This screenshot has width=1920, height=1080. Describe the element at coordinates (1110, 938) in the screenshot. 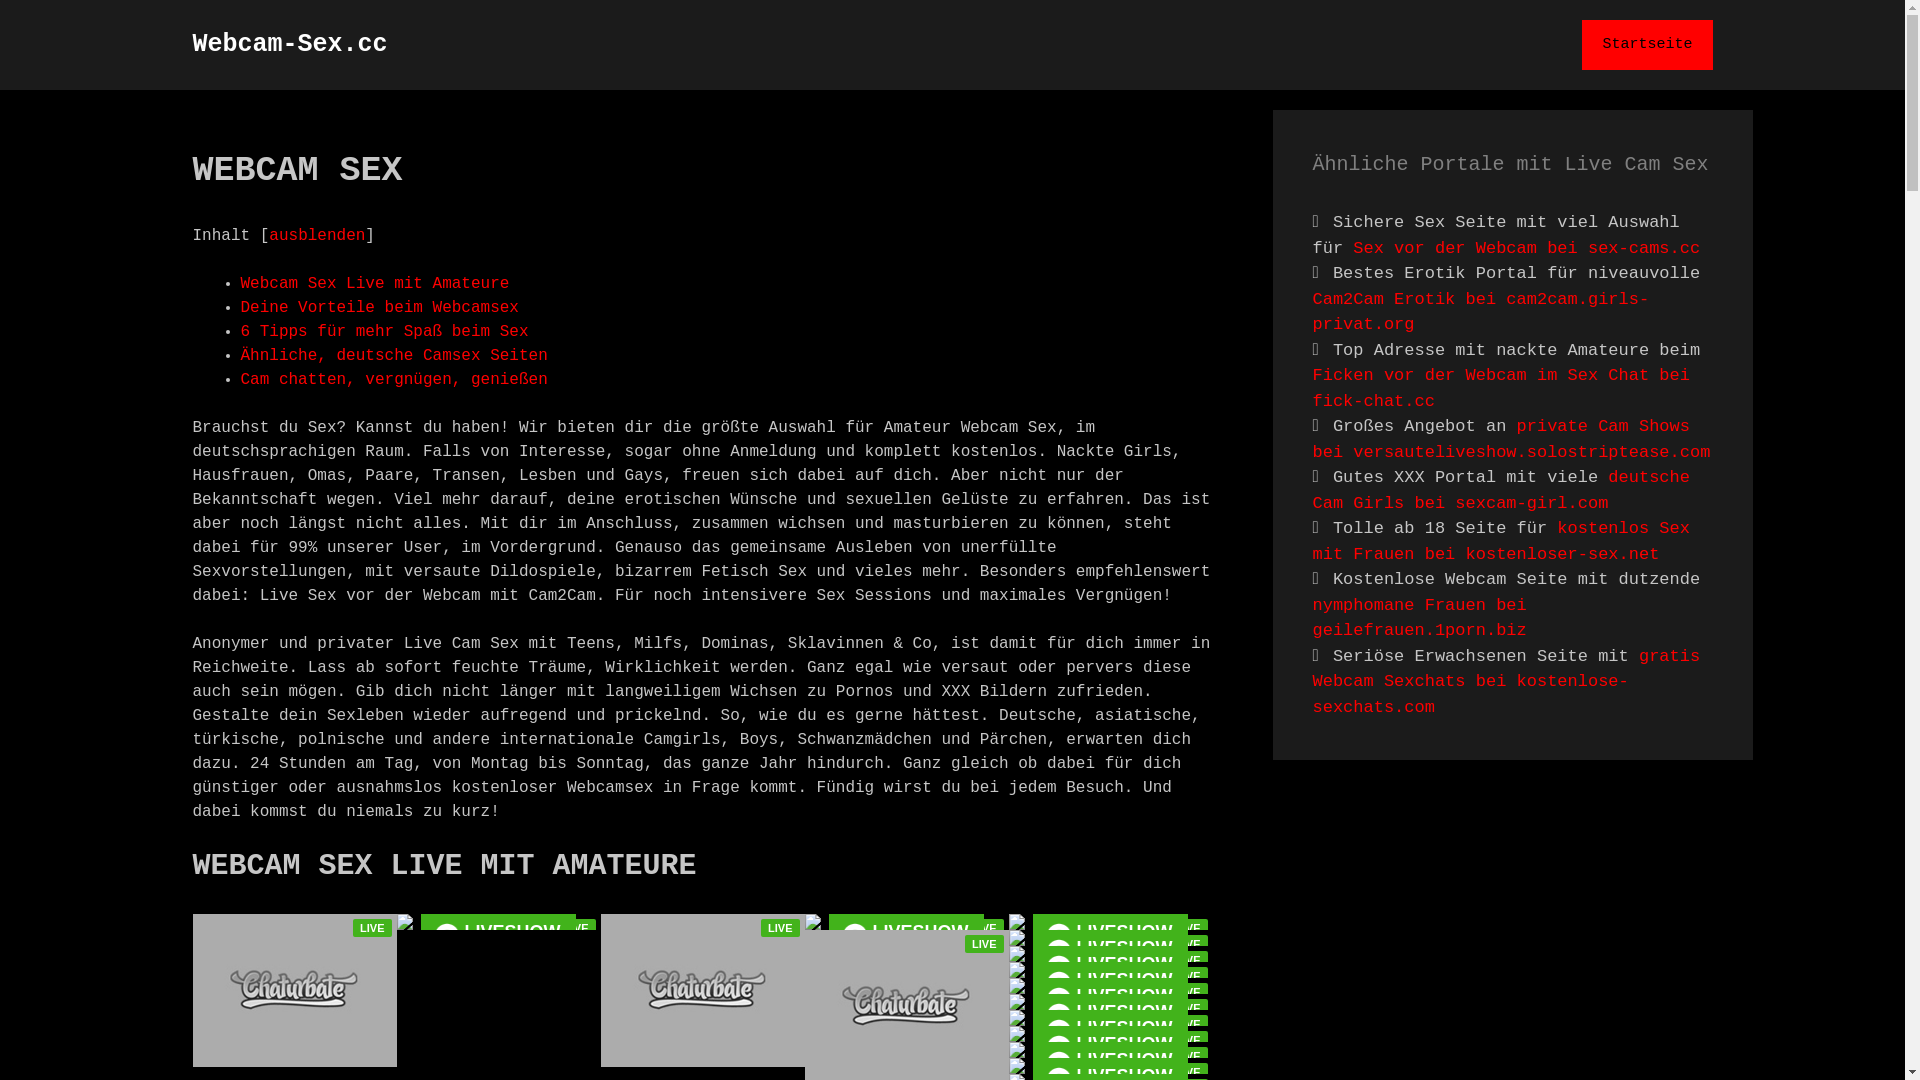

I see `LIVESHOW` at that location.